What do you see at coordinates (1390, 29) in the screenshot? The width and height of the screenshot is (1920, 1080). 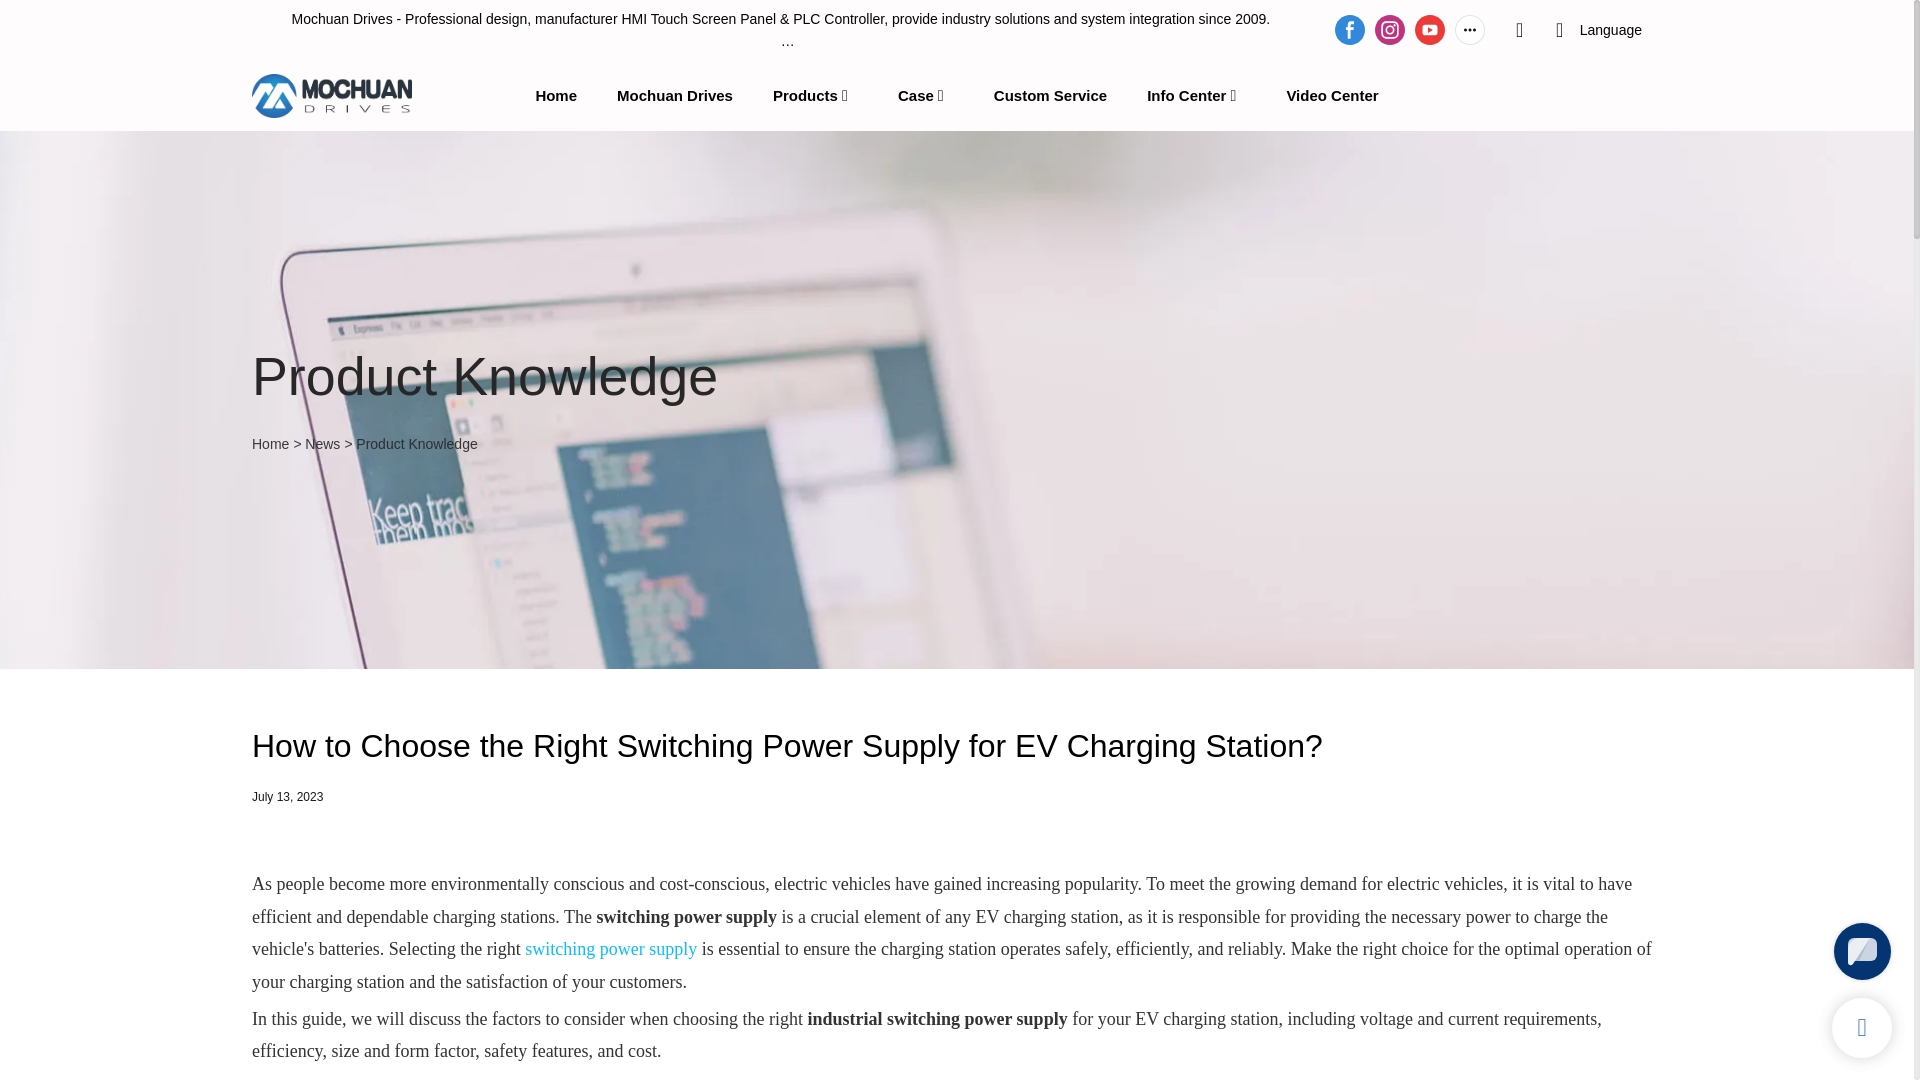 I see `instagram` at bounding box center [1390, 29].